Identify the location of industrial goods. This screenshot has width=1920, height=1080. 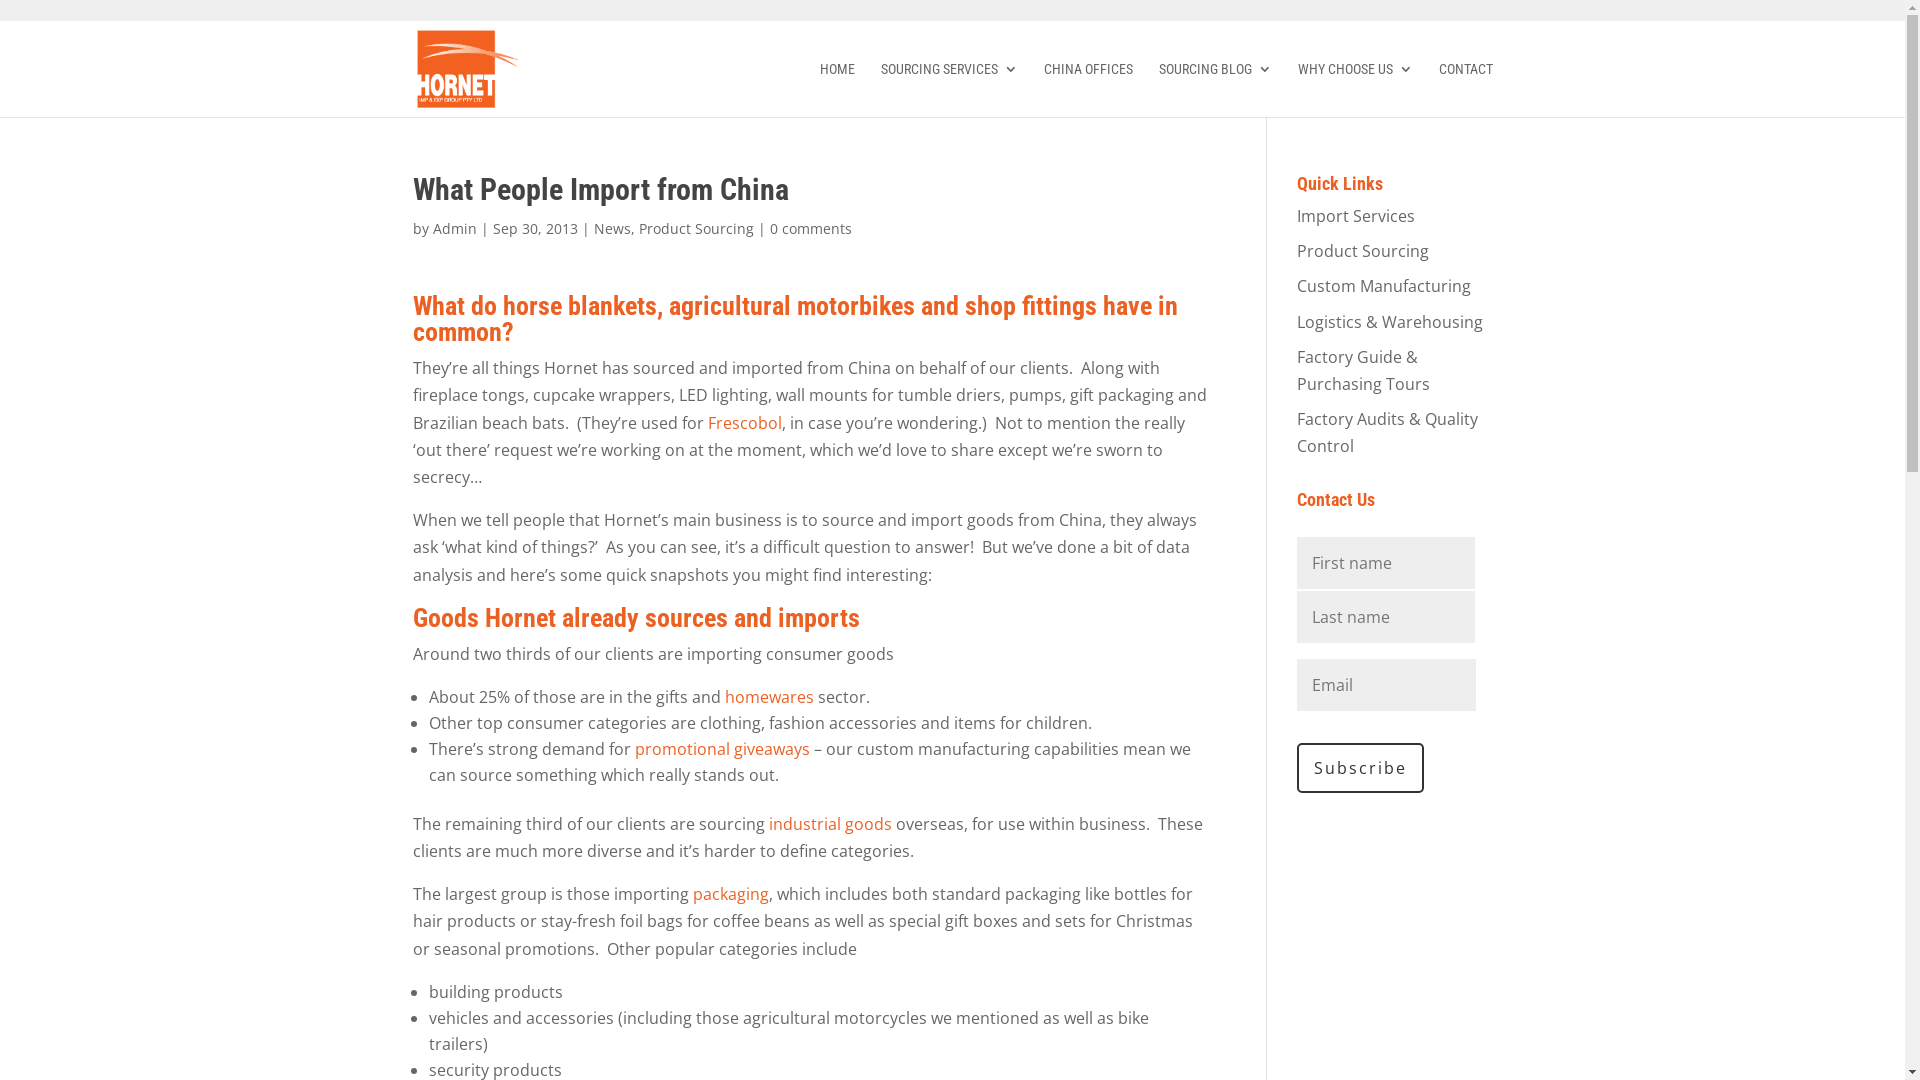
(830, 824).